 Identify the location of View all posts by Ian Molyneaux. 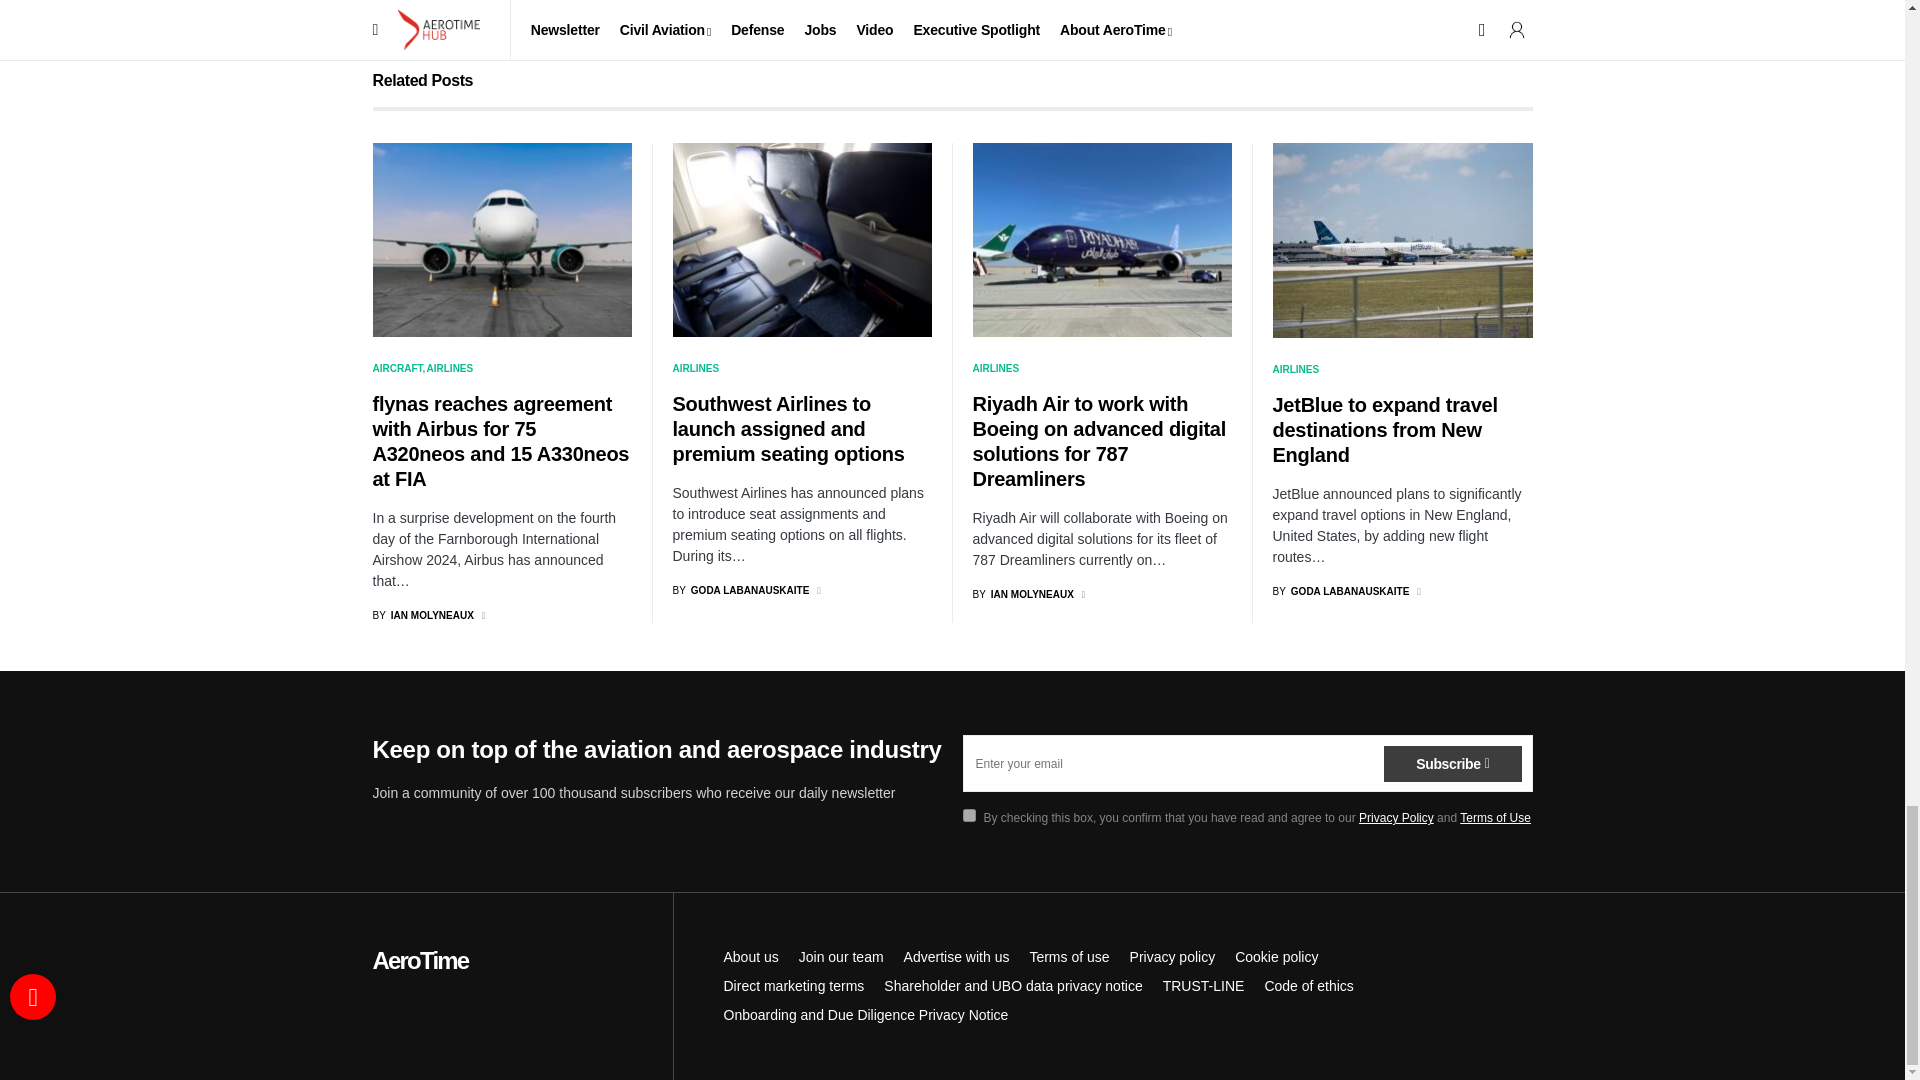
(1022, 594).